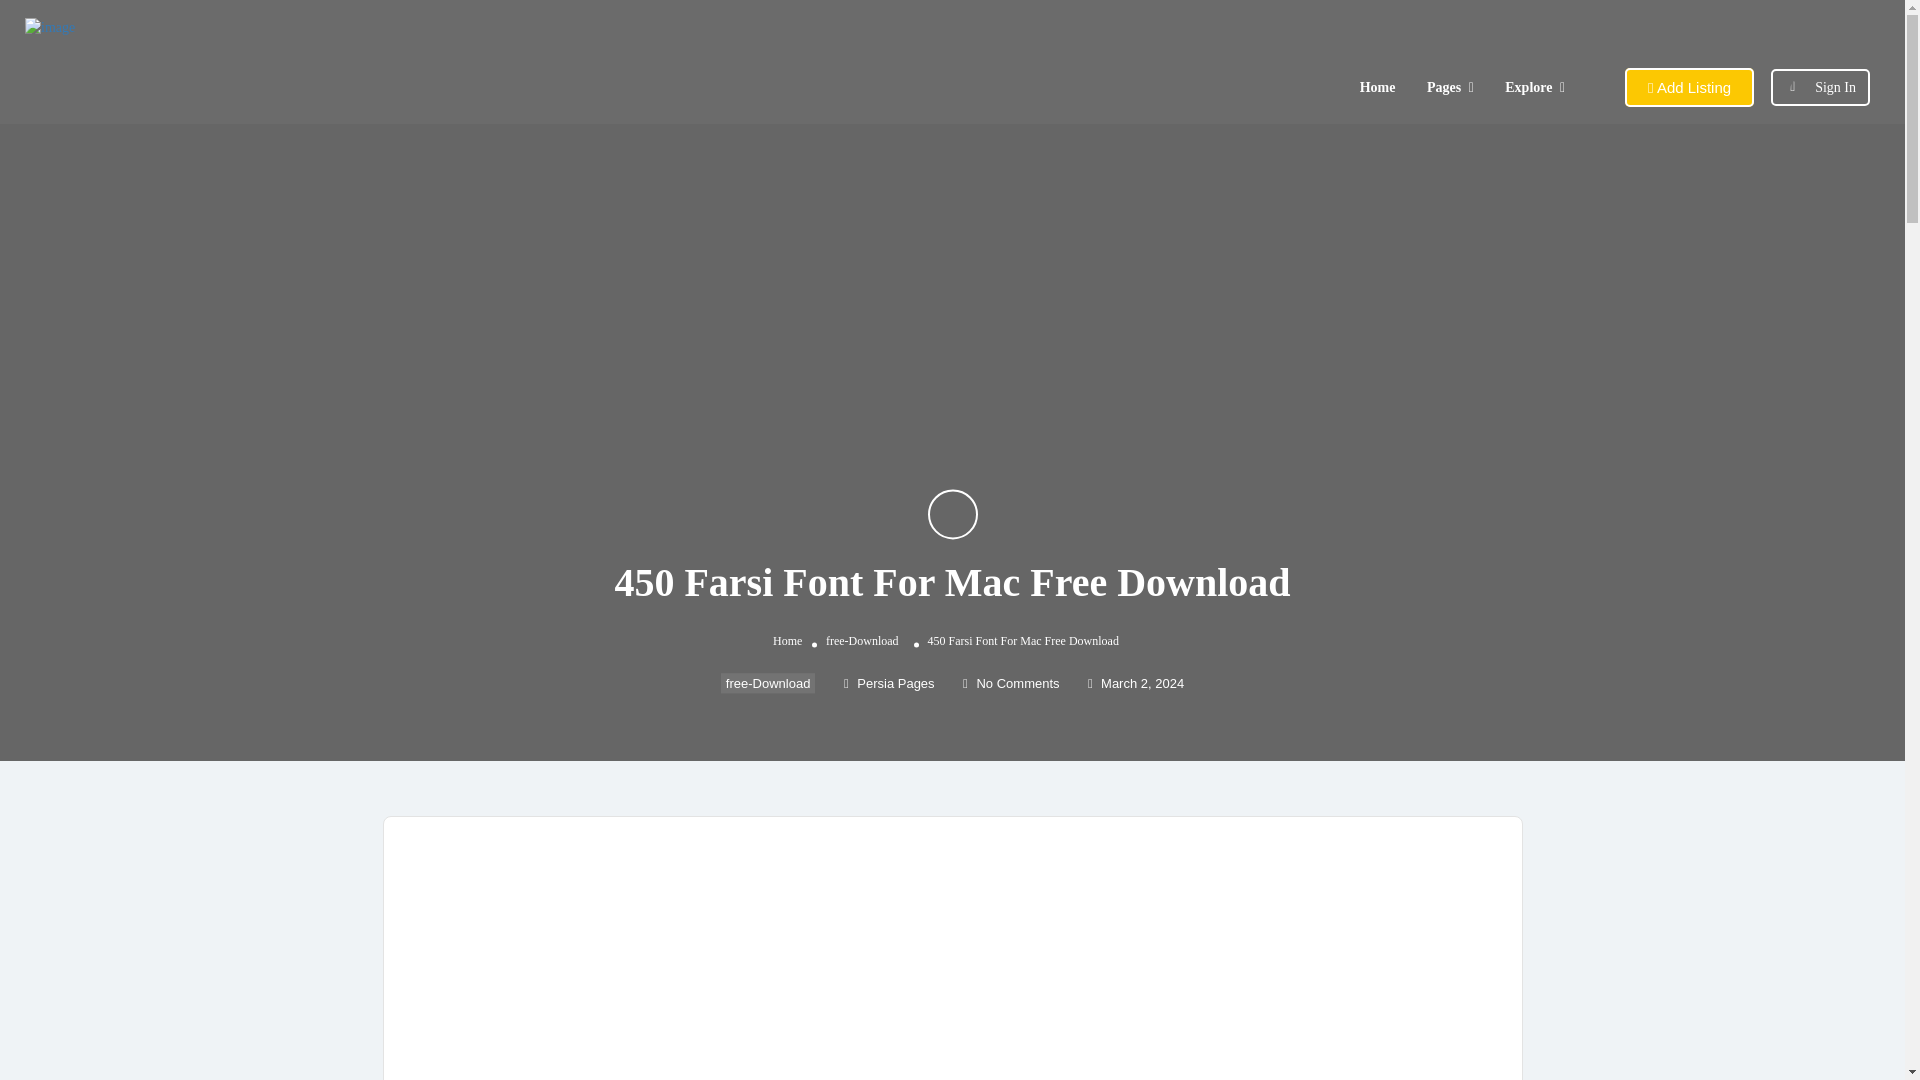  Describe the element at coordinates (1689, 87) in the screenshot. I see `Add Listing` at that location.